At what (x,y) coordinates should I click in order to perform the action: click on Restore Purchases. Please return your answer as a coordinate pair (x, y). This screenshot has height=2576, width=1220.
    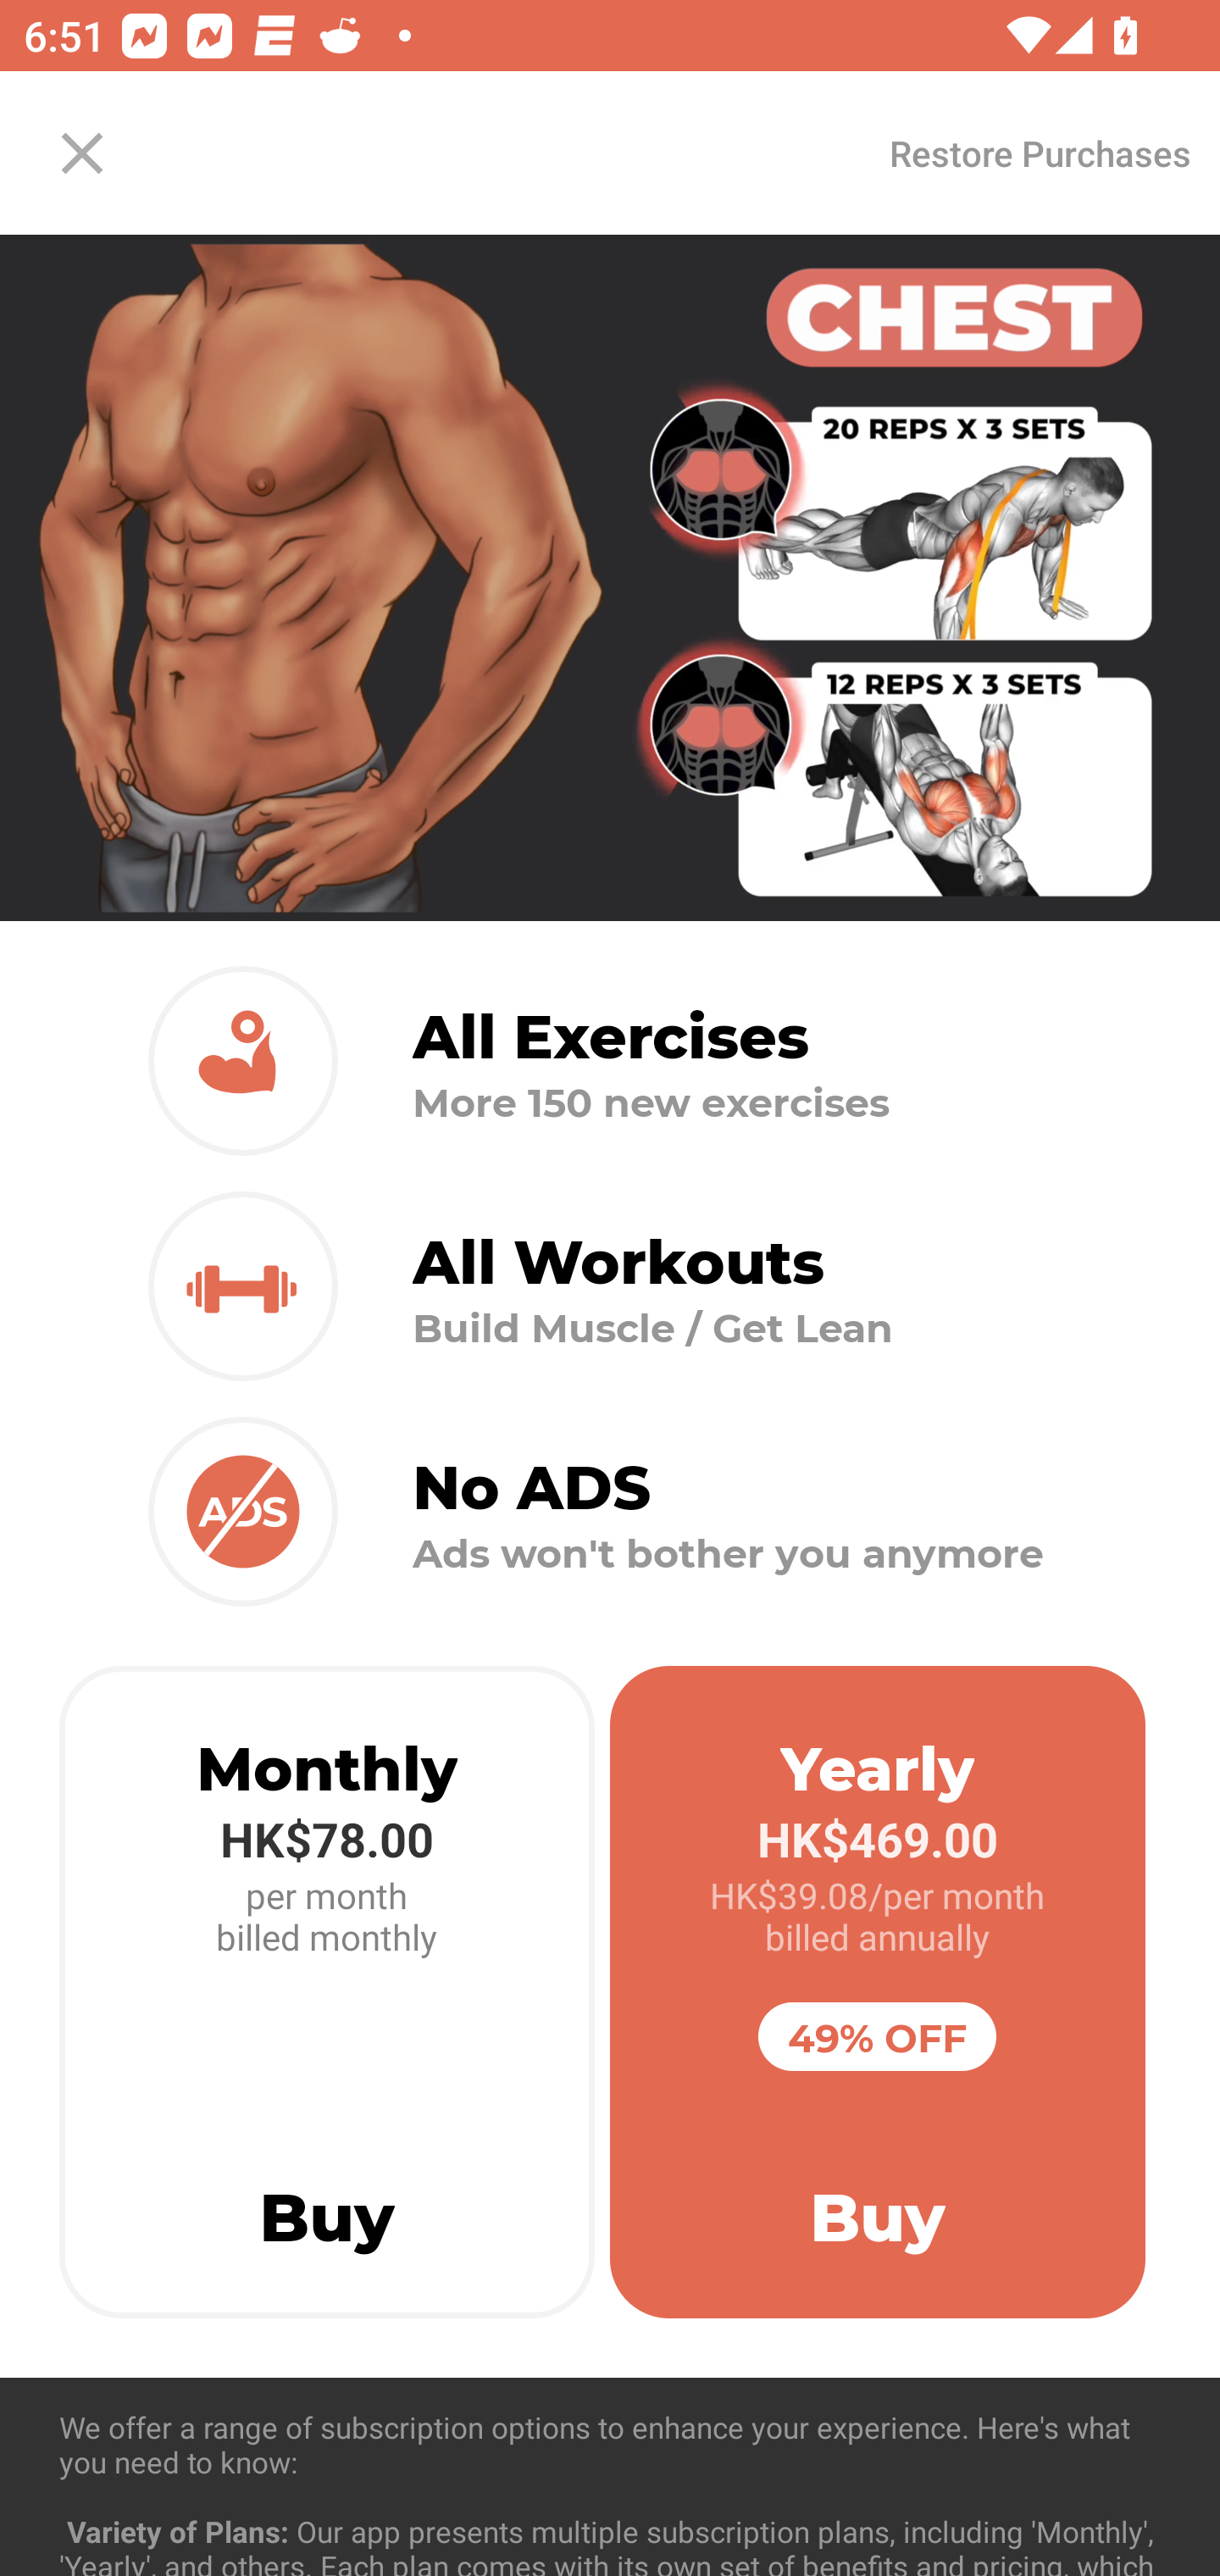
    Looking at the image, I should click on (1039, 153).